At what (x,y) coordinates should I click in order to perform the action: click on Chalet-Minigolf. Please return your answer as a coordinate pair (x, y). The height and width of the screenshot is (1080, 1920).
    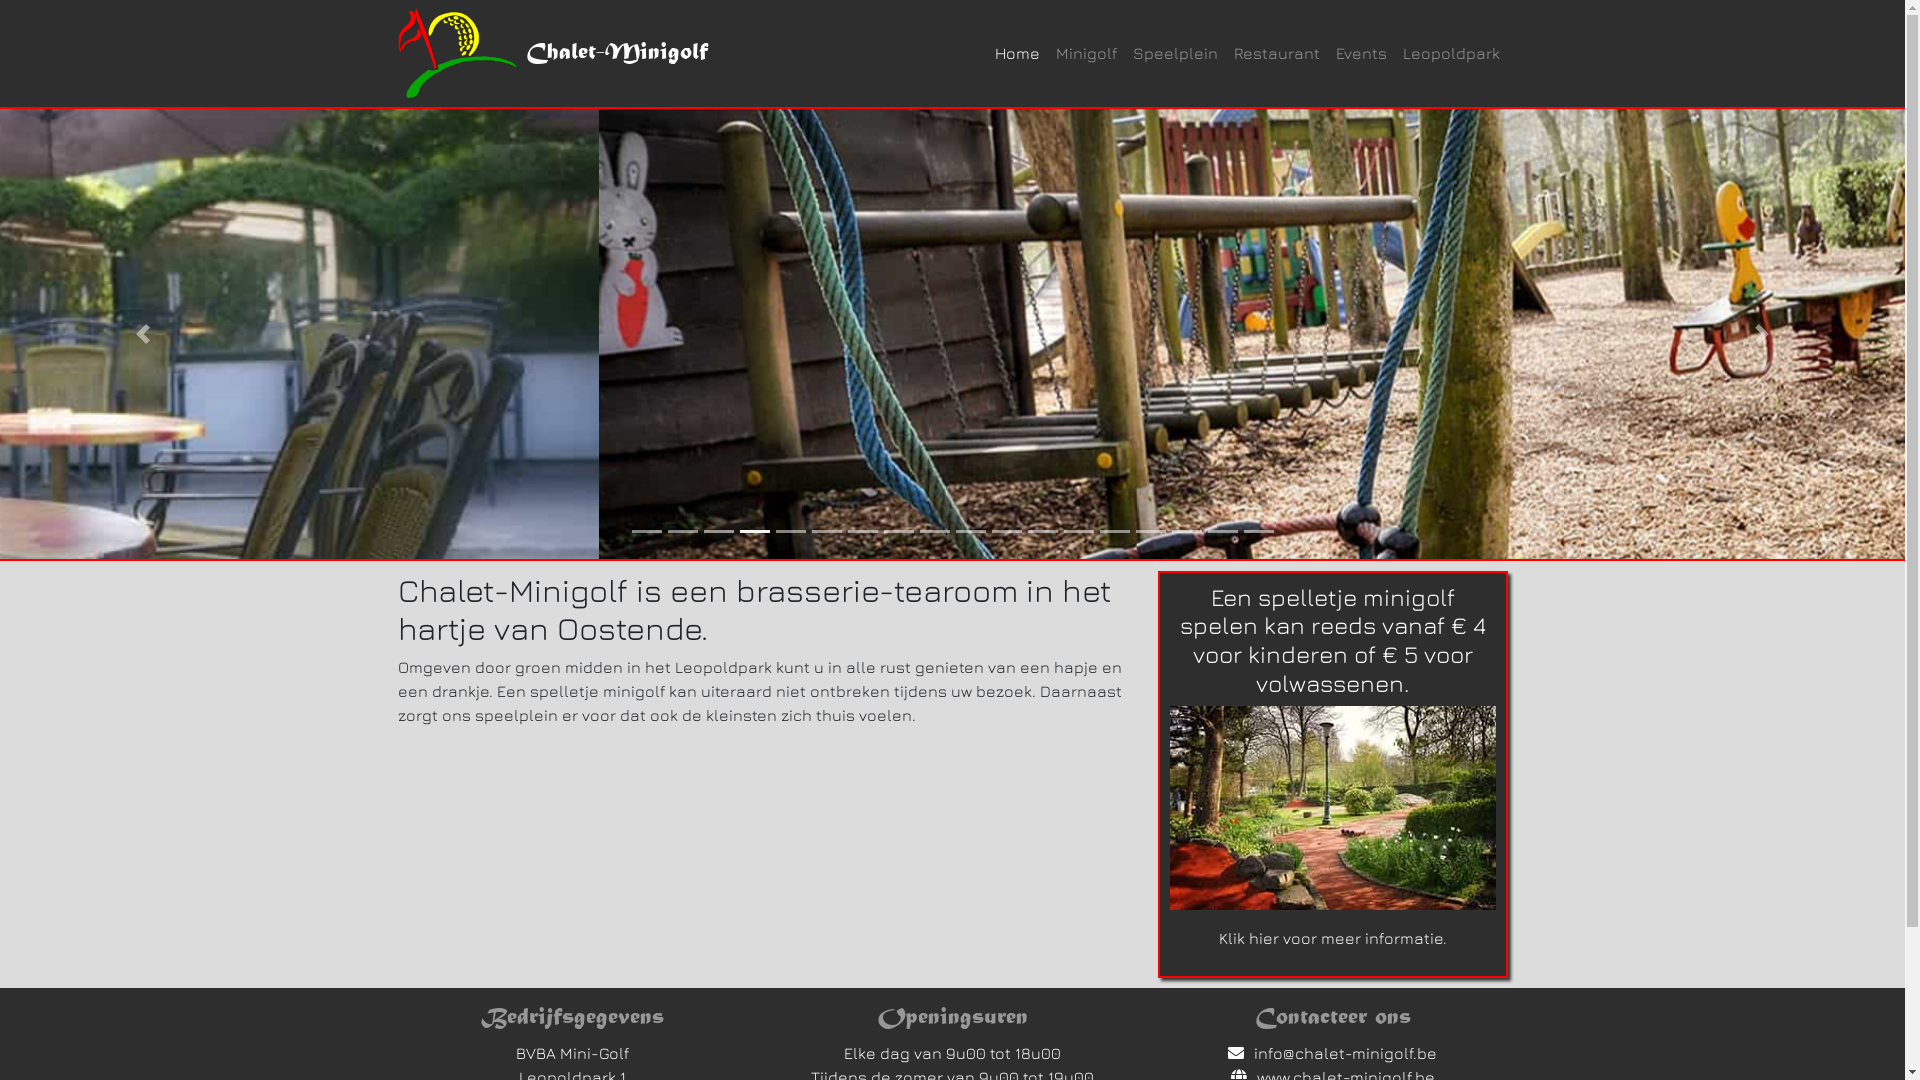
    Looking at the image, I should click on (617, 53).